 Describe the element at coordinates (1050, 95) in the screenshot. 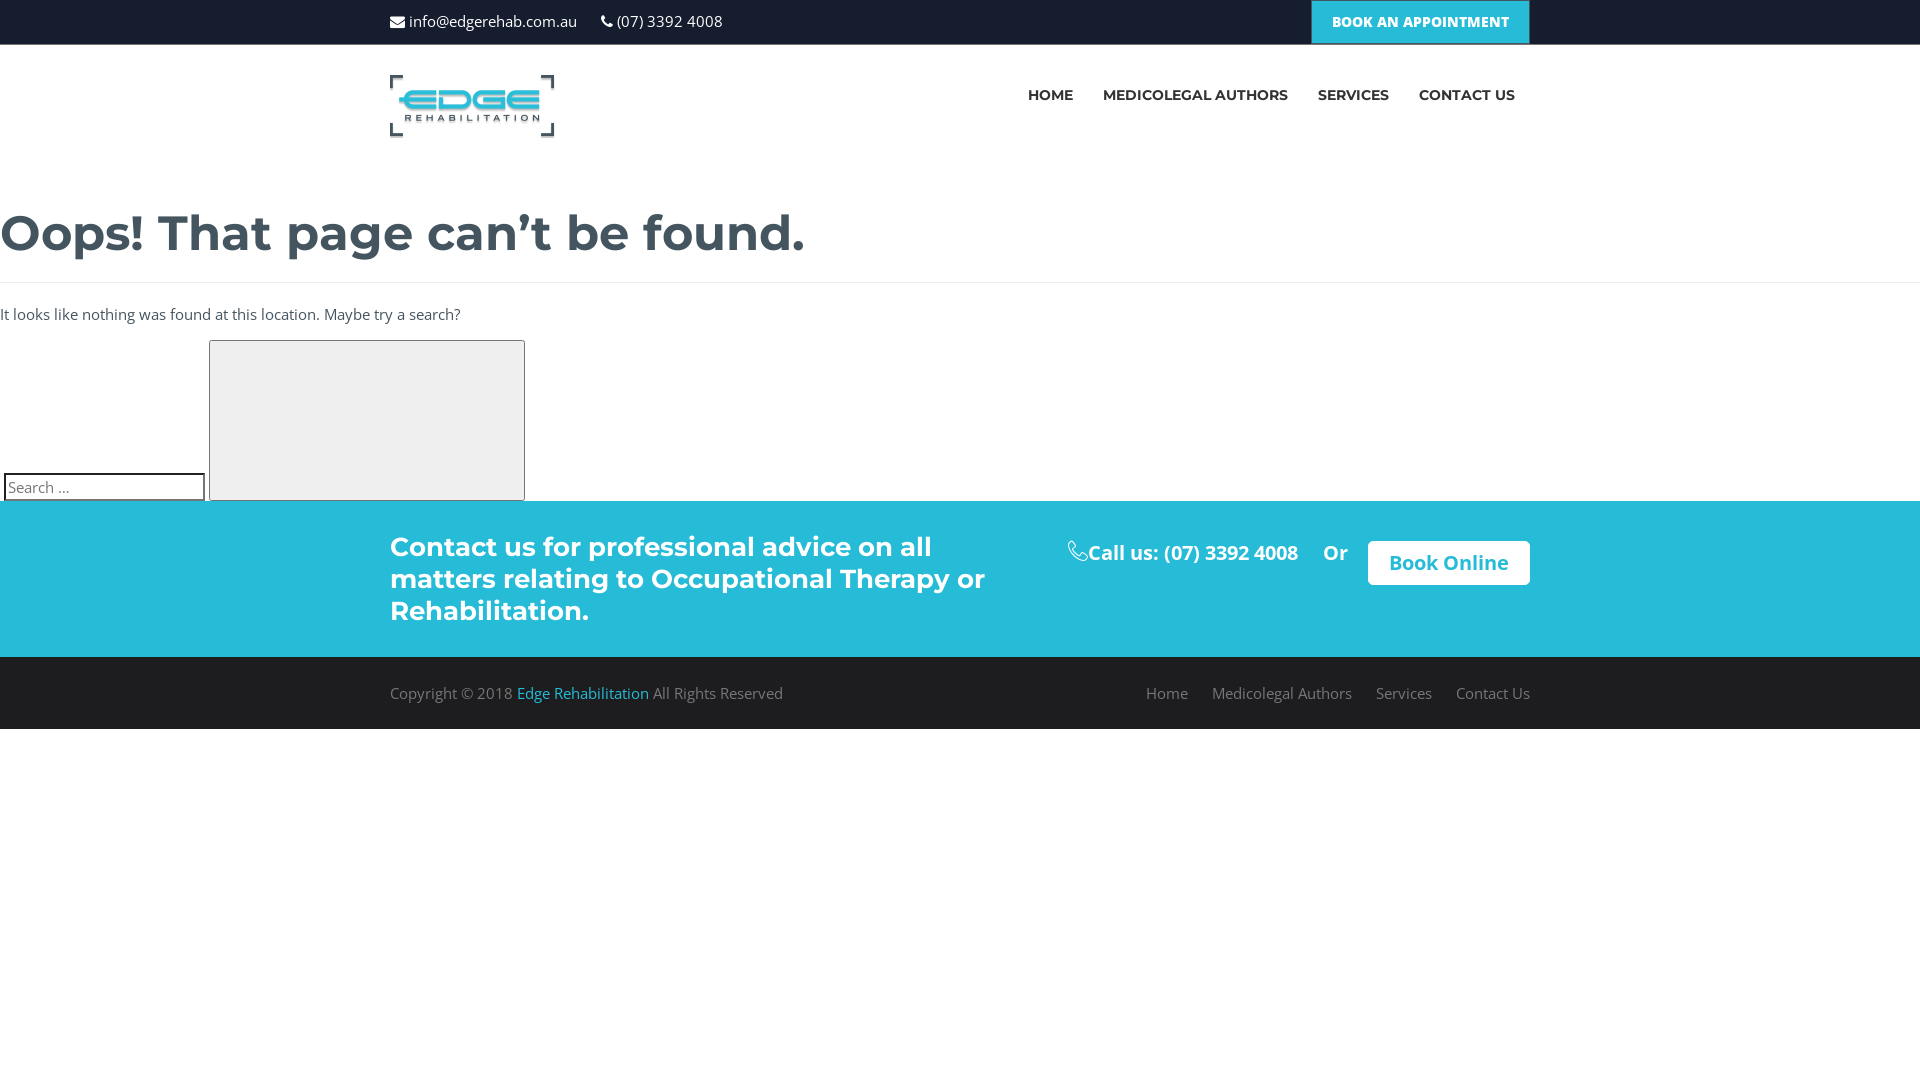

I see `HOME` at that location.